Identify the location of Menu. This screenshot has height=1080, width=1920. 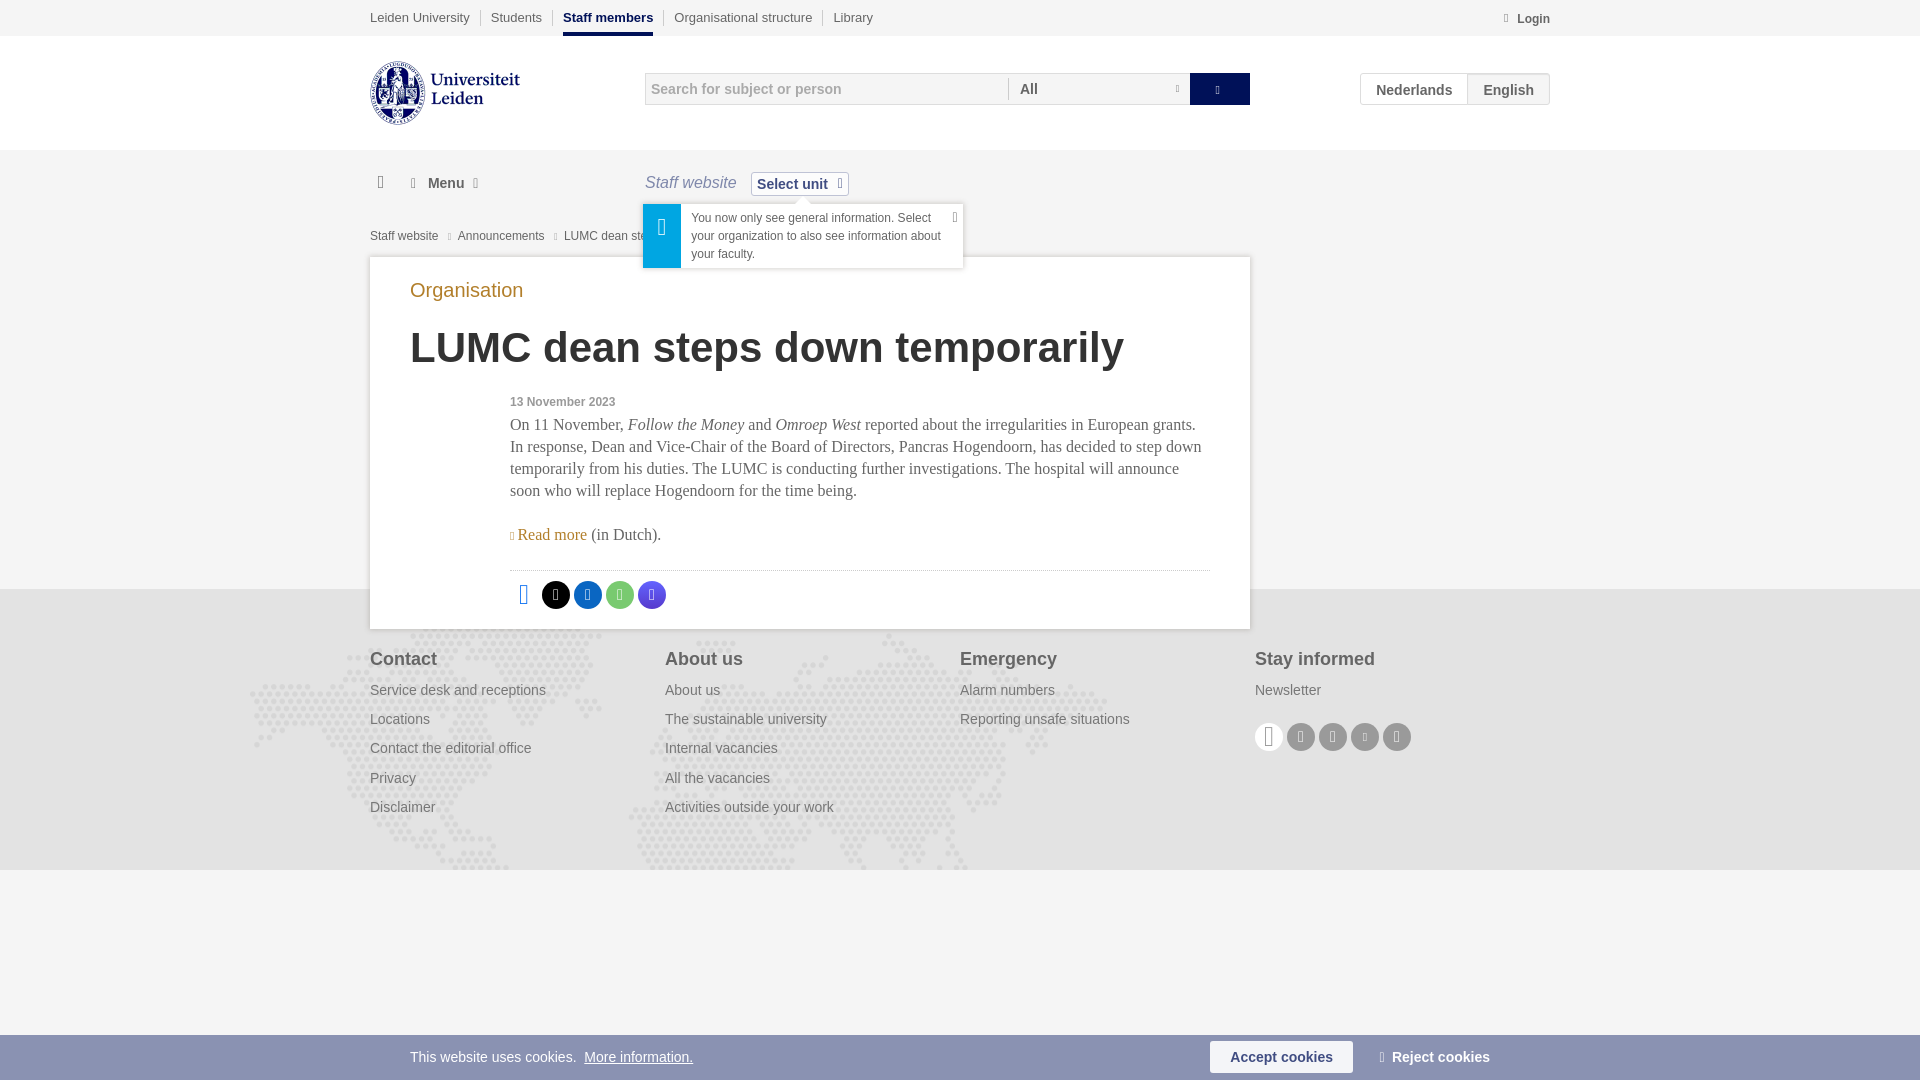
(444, 183).